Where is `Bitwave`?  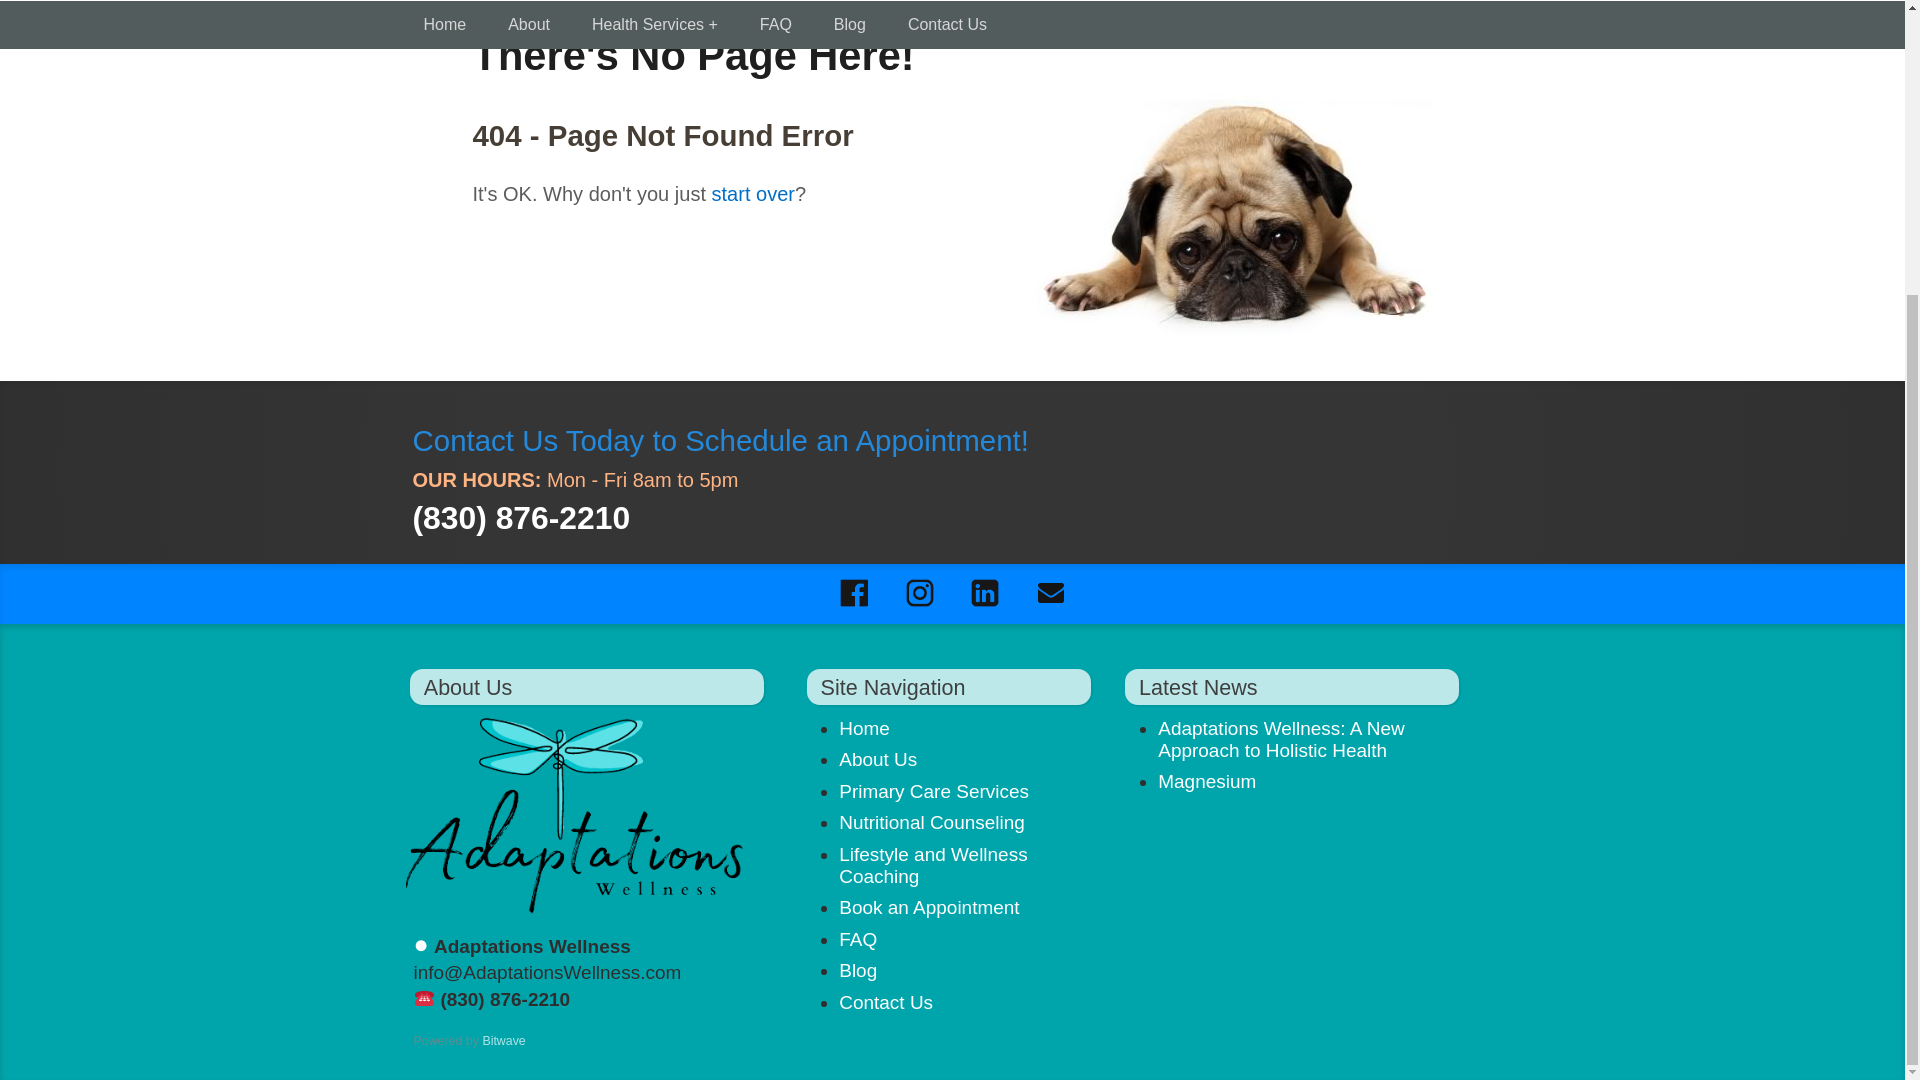
Bitwave is located at coordinates (502, 1040).